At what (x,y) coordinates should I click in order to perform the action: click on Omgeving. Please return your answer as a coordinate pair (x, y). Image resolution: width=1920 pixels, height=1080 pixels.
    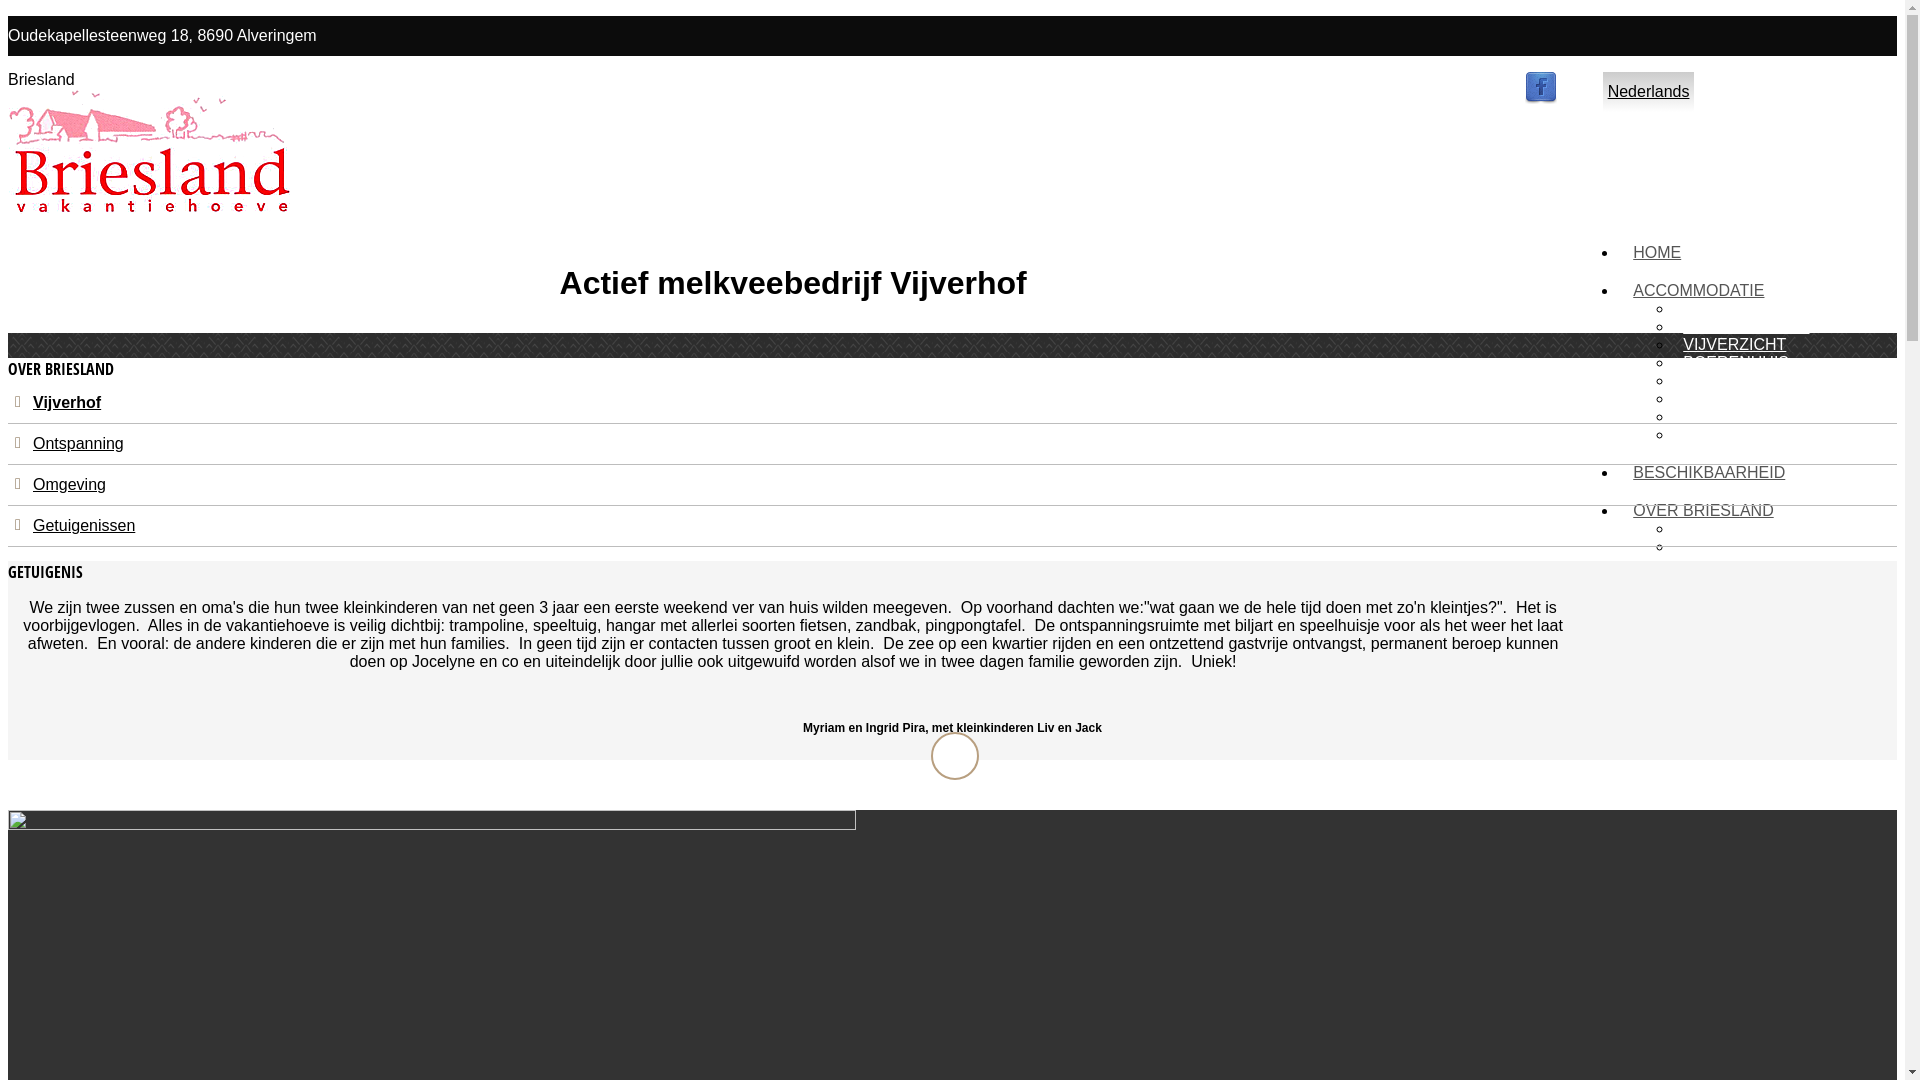
    Looking at the image, I should click on (70, 484).